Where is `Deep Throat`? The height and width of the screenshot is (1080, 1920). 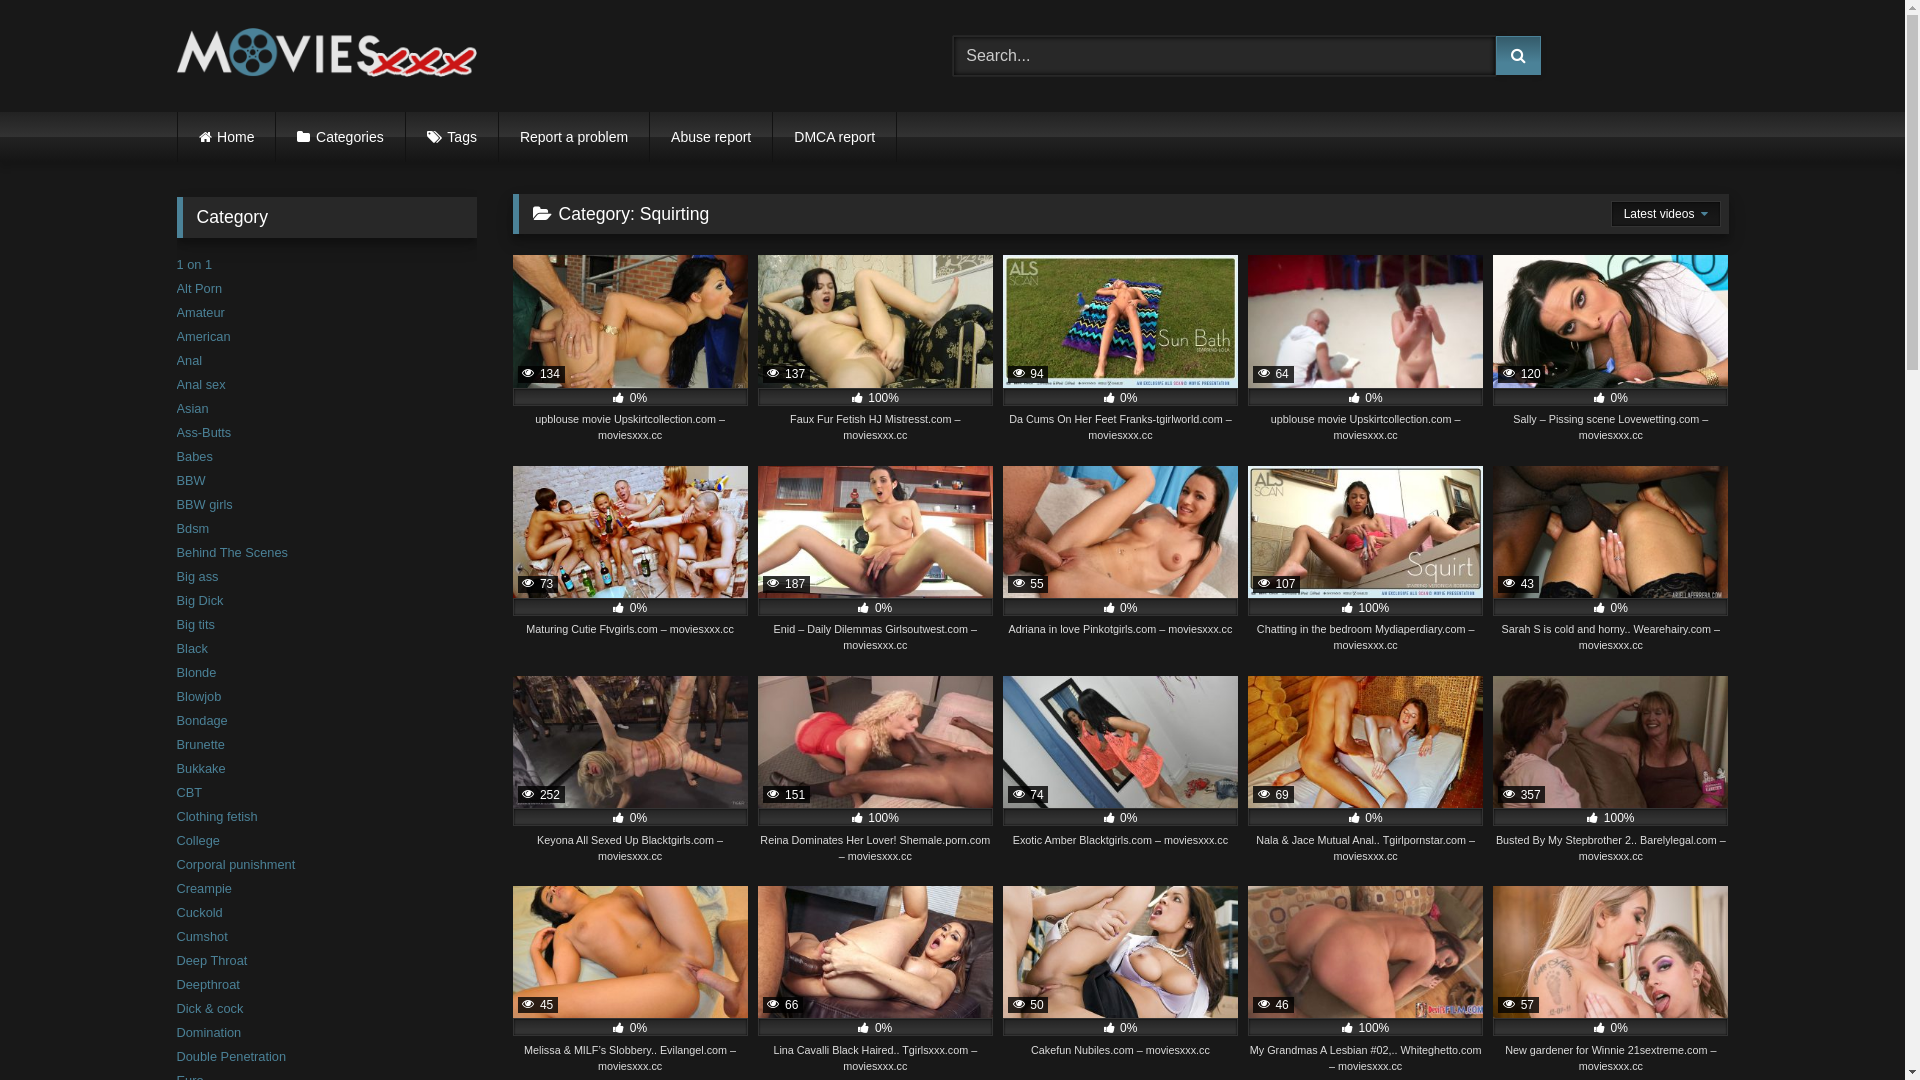
Deep Throat is located at coordinates (211, 960).